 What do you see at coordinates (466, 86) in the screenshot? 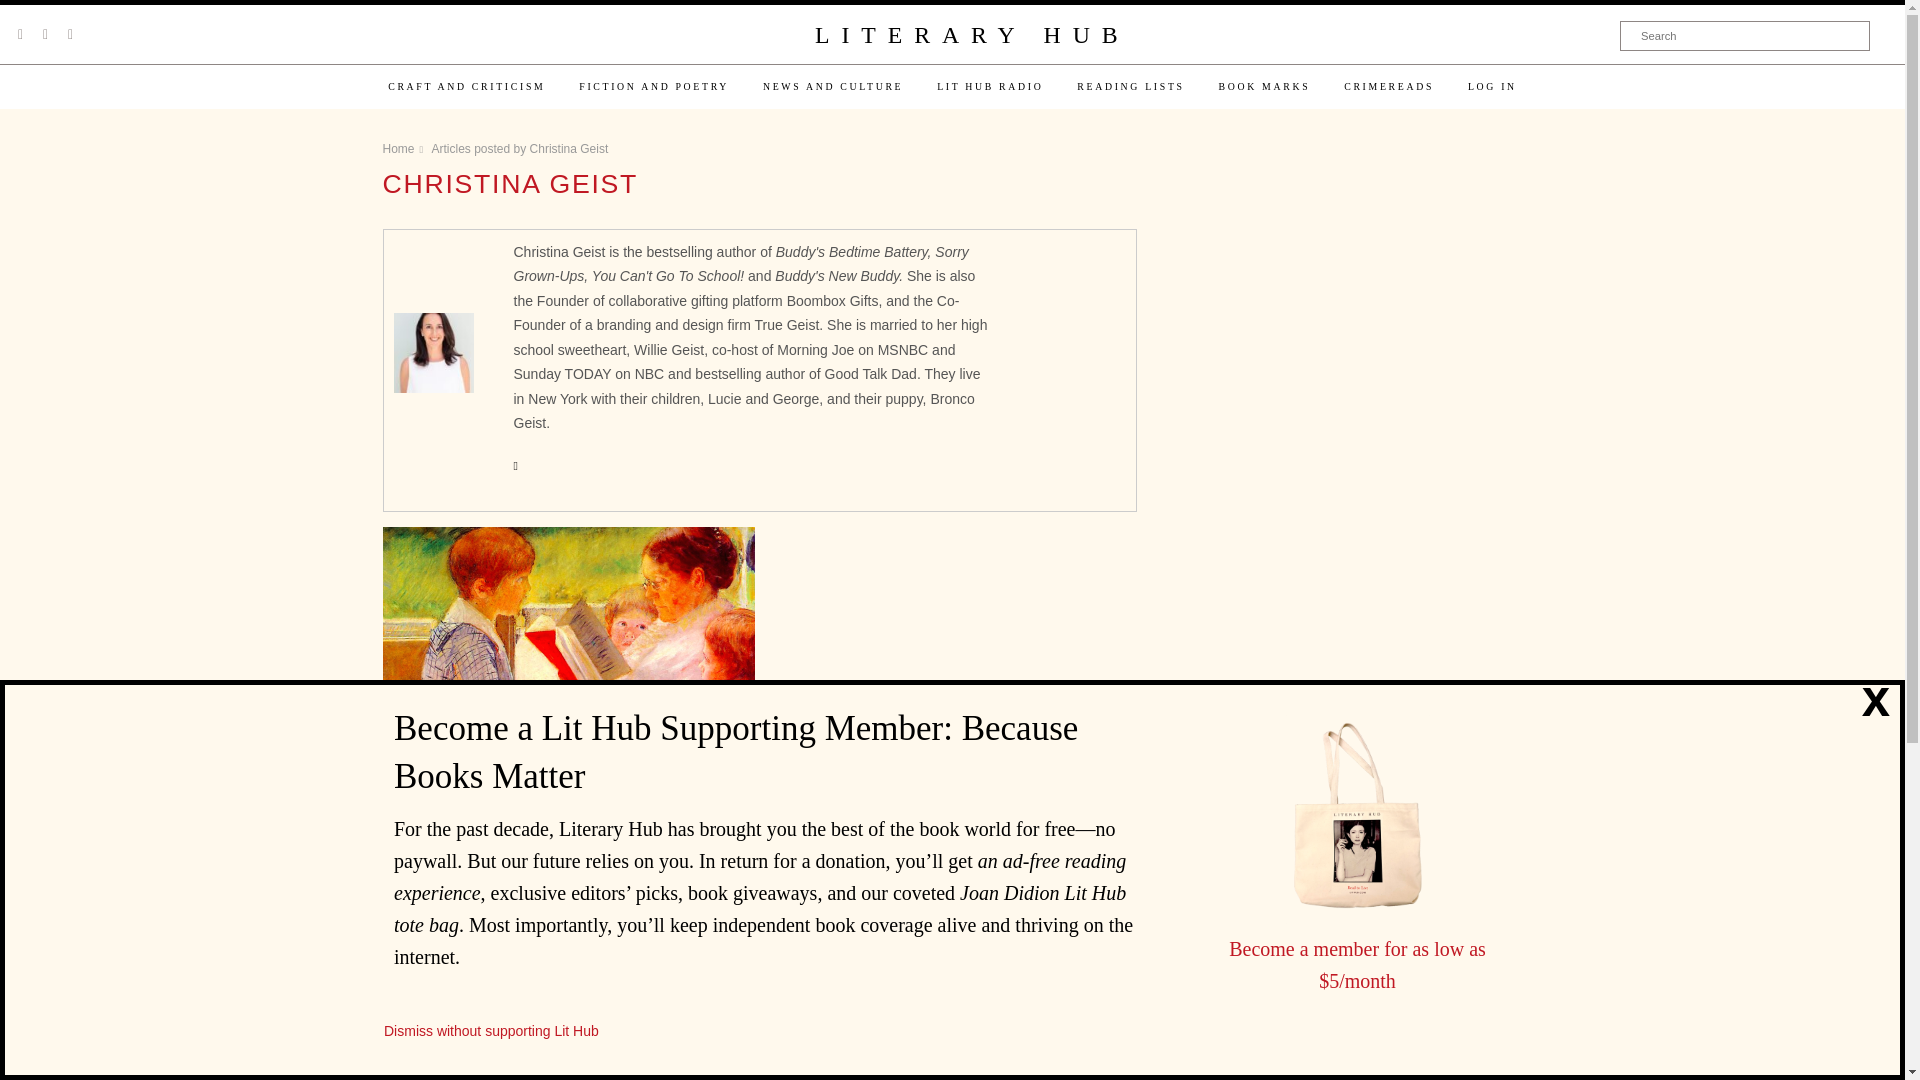
I see `CRAFT AND CRITICISM` at bounding box center [466, 86].